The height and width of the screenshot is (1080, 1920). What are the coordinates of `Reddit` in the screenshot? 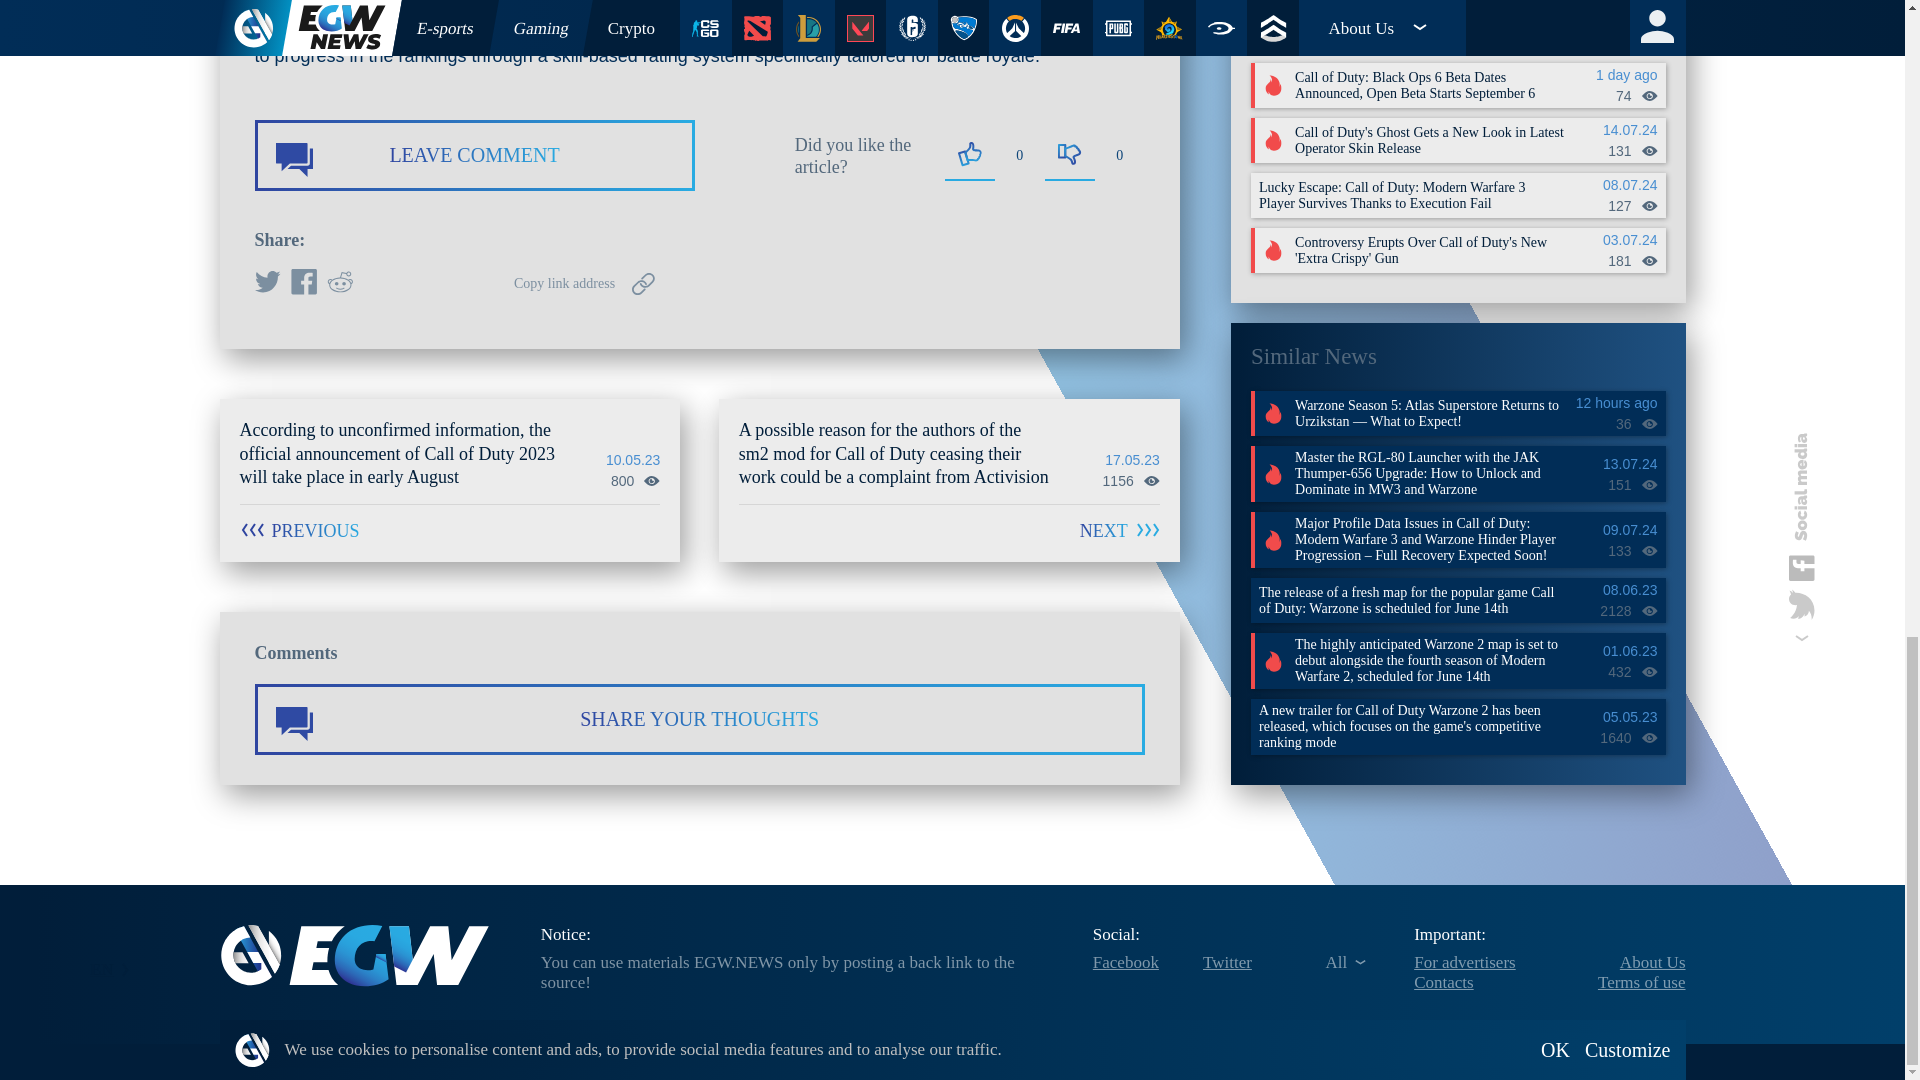 It's located at (338, 284).